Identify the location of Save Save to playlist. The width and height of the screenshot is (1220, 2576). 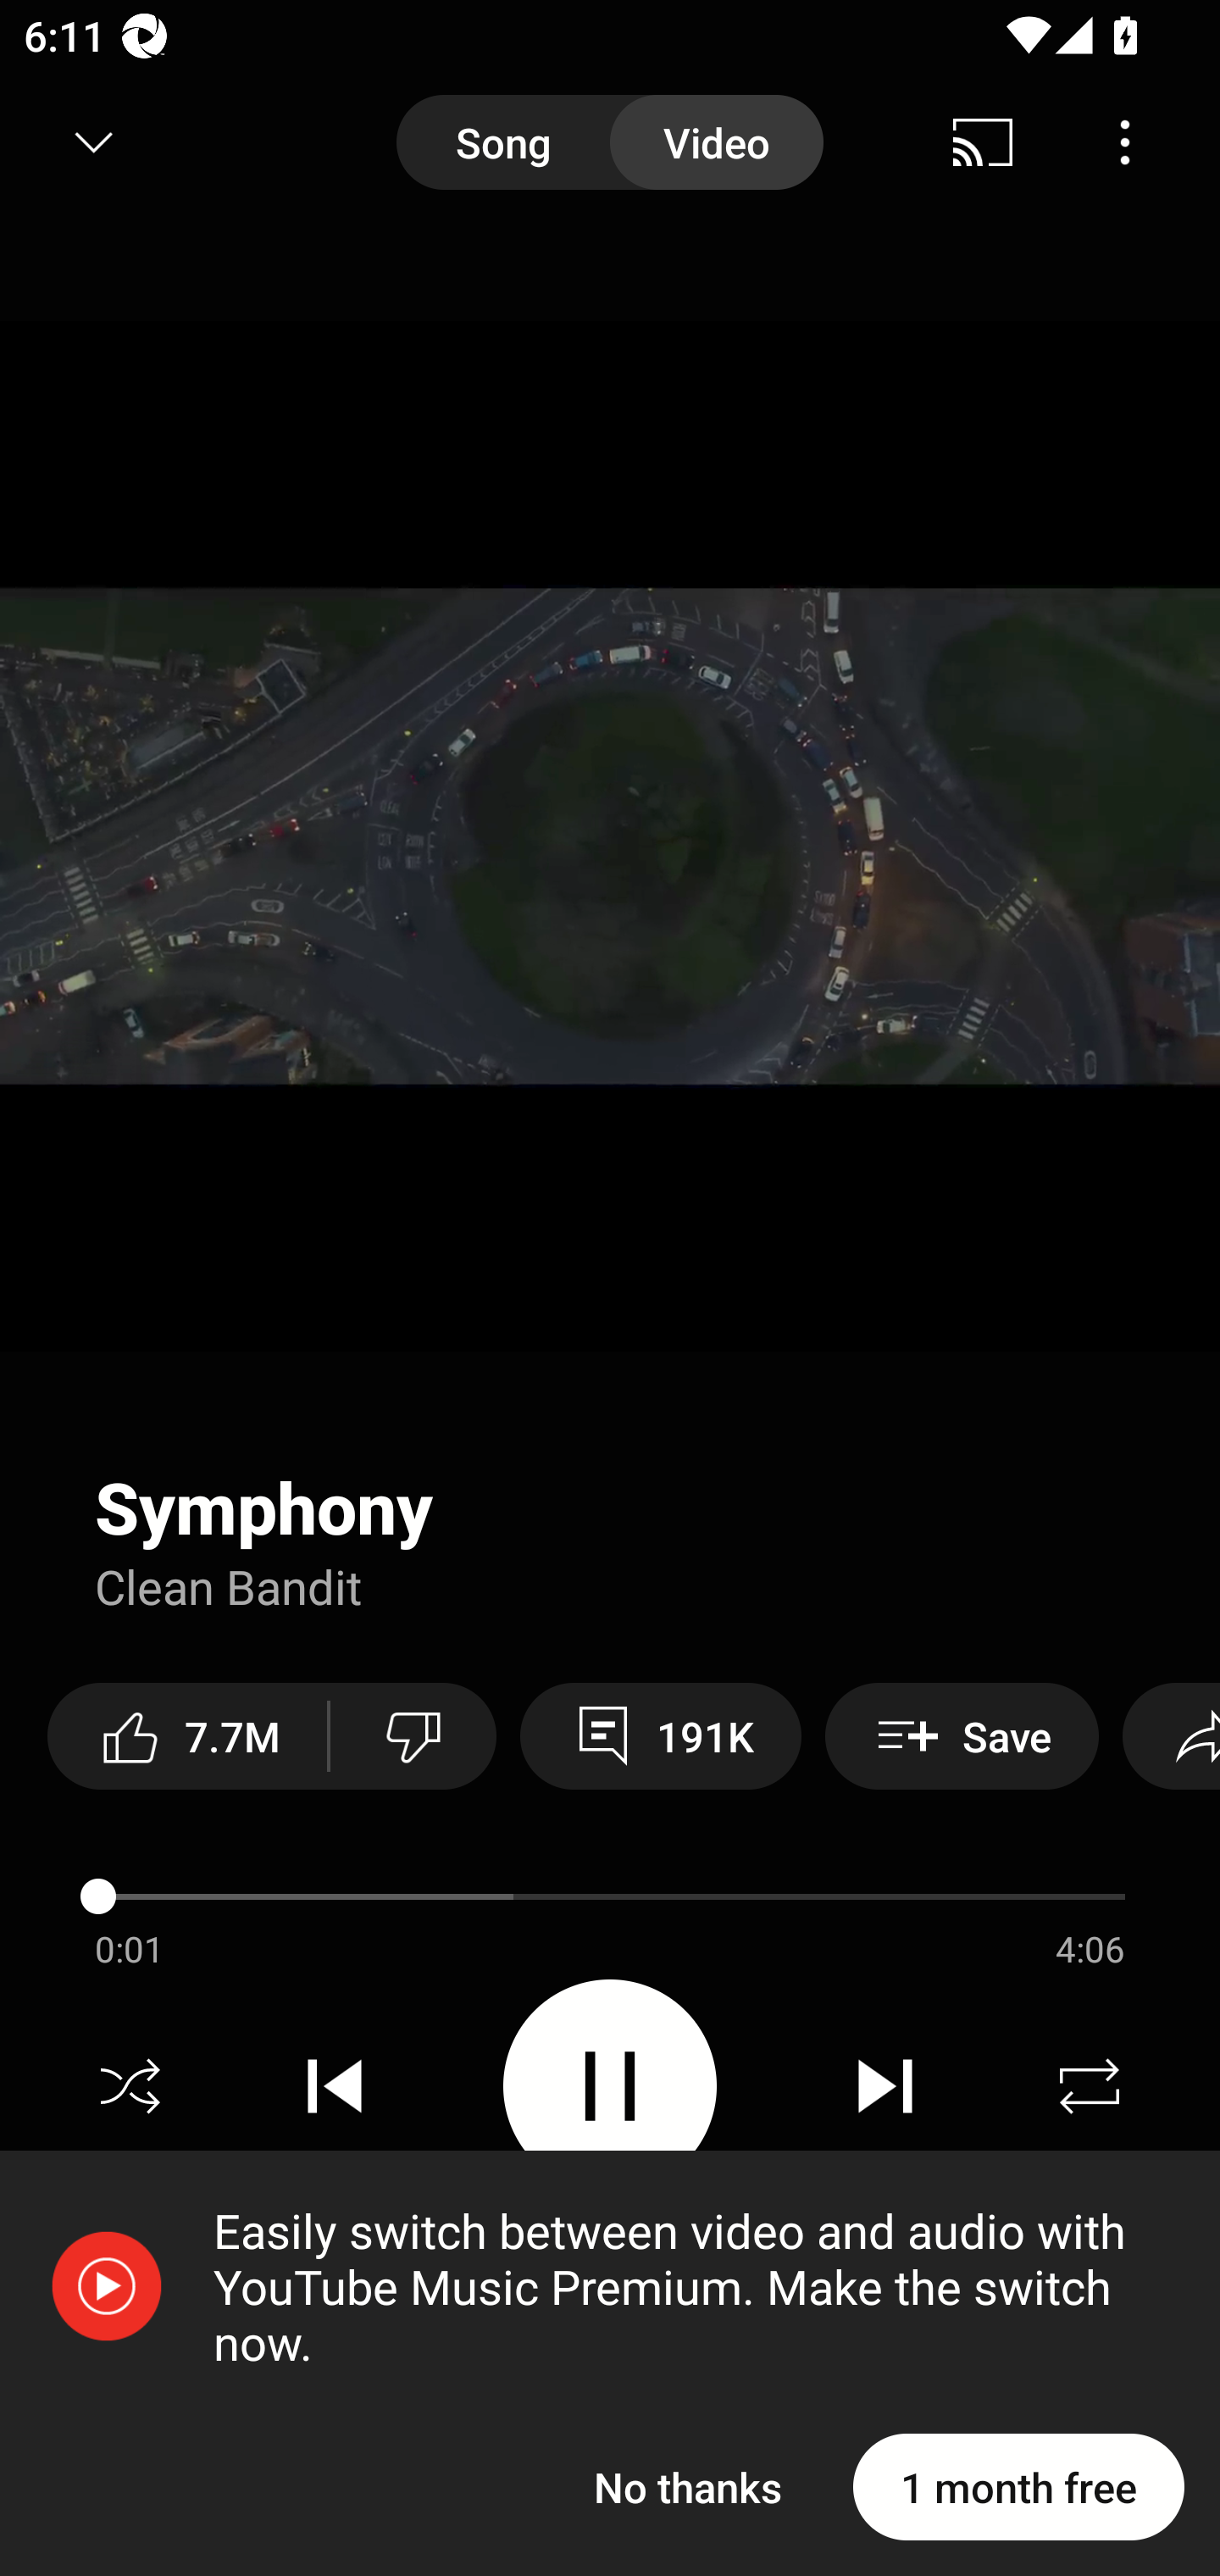
(962, 1735).